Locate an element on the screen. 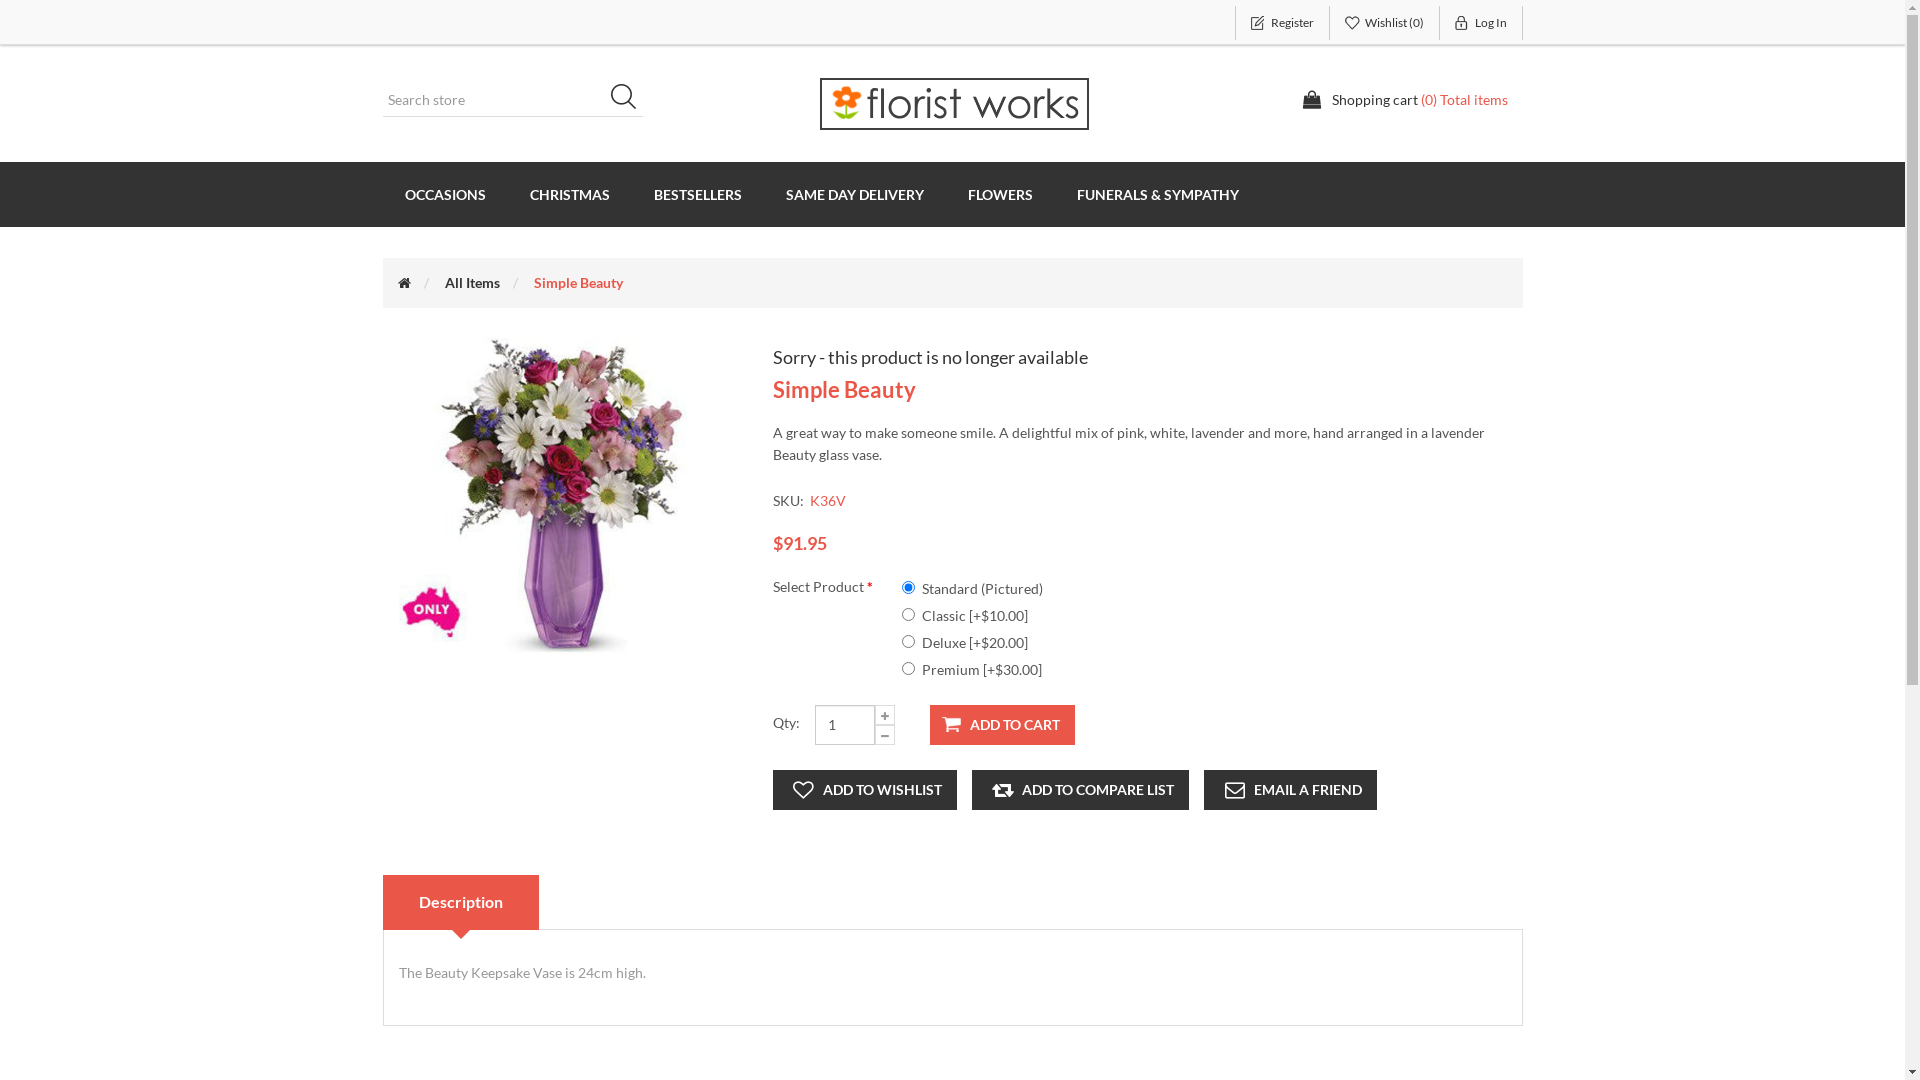 Image resolution: width=1920 pixels, height=1080 pixels. OCCASIONS is located at coordinates (444, 194).